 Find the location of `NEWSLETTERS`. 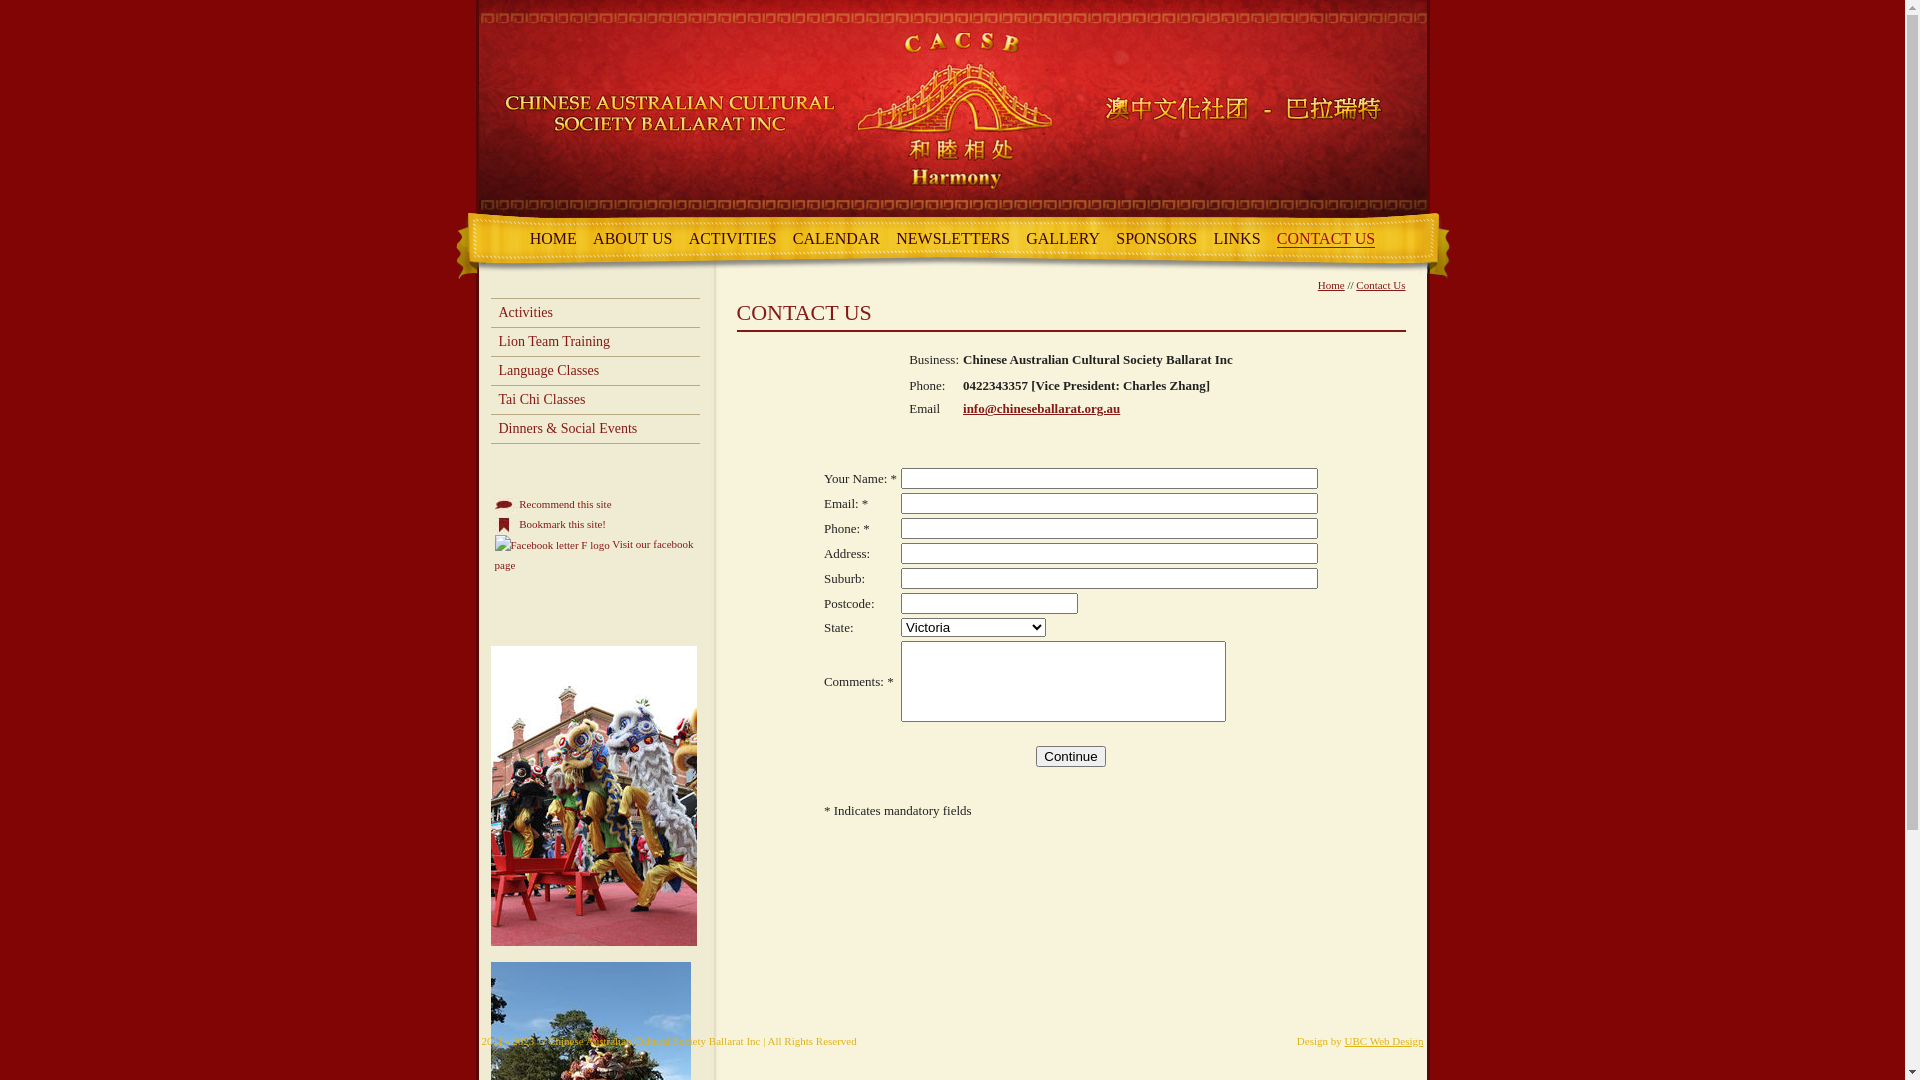

NEWSLETTERS is located at coordinates (952, 238).